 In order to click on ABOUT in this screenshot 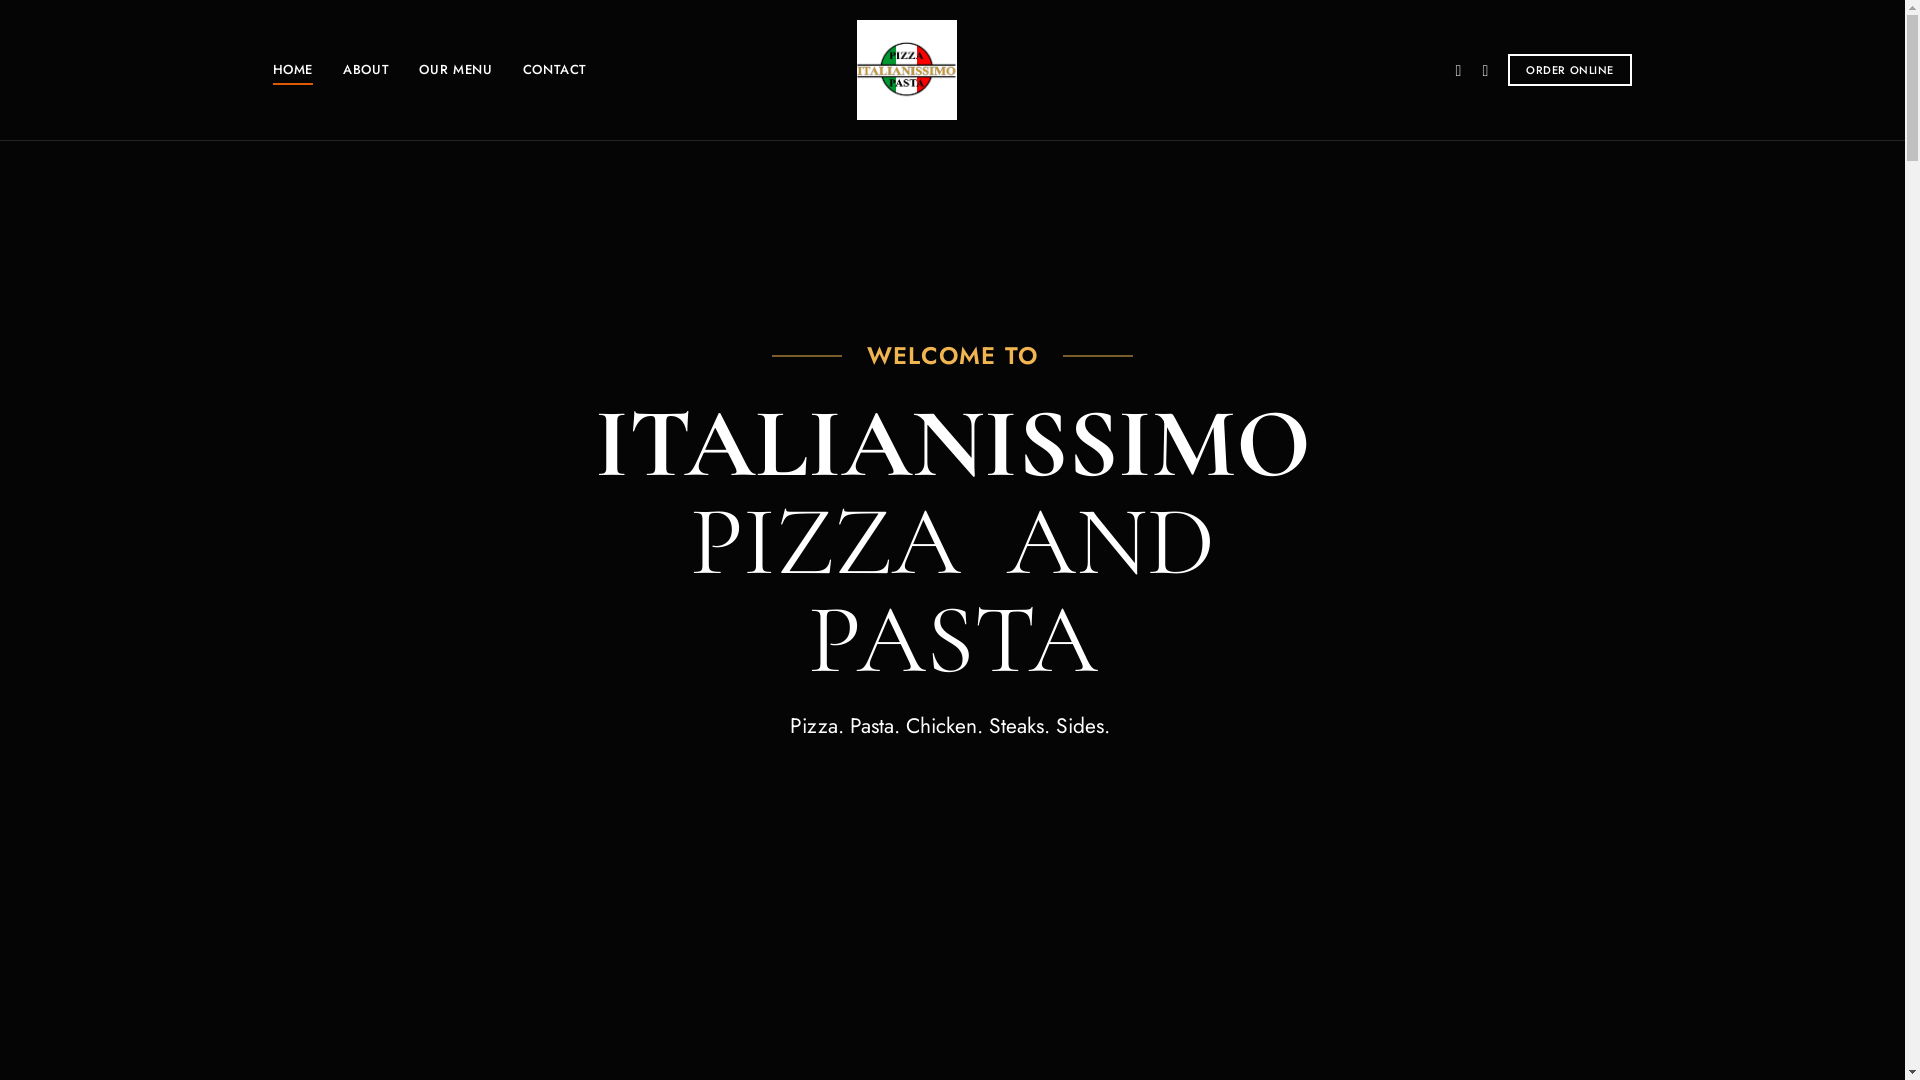, I will do `click(366, 70)`.